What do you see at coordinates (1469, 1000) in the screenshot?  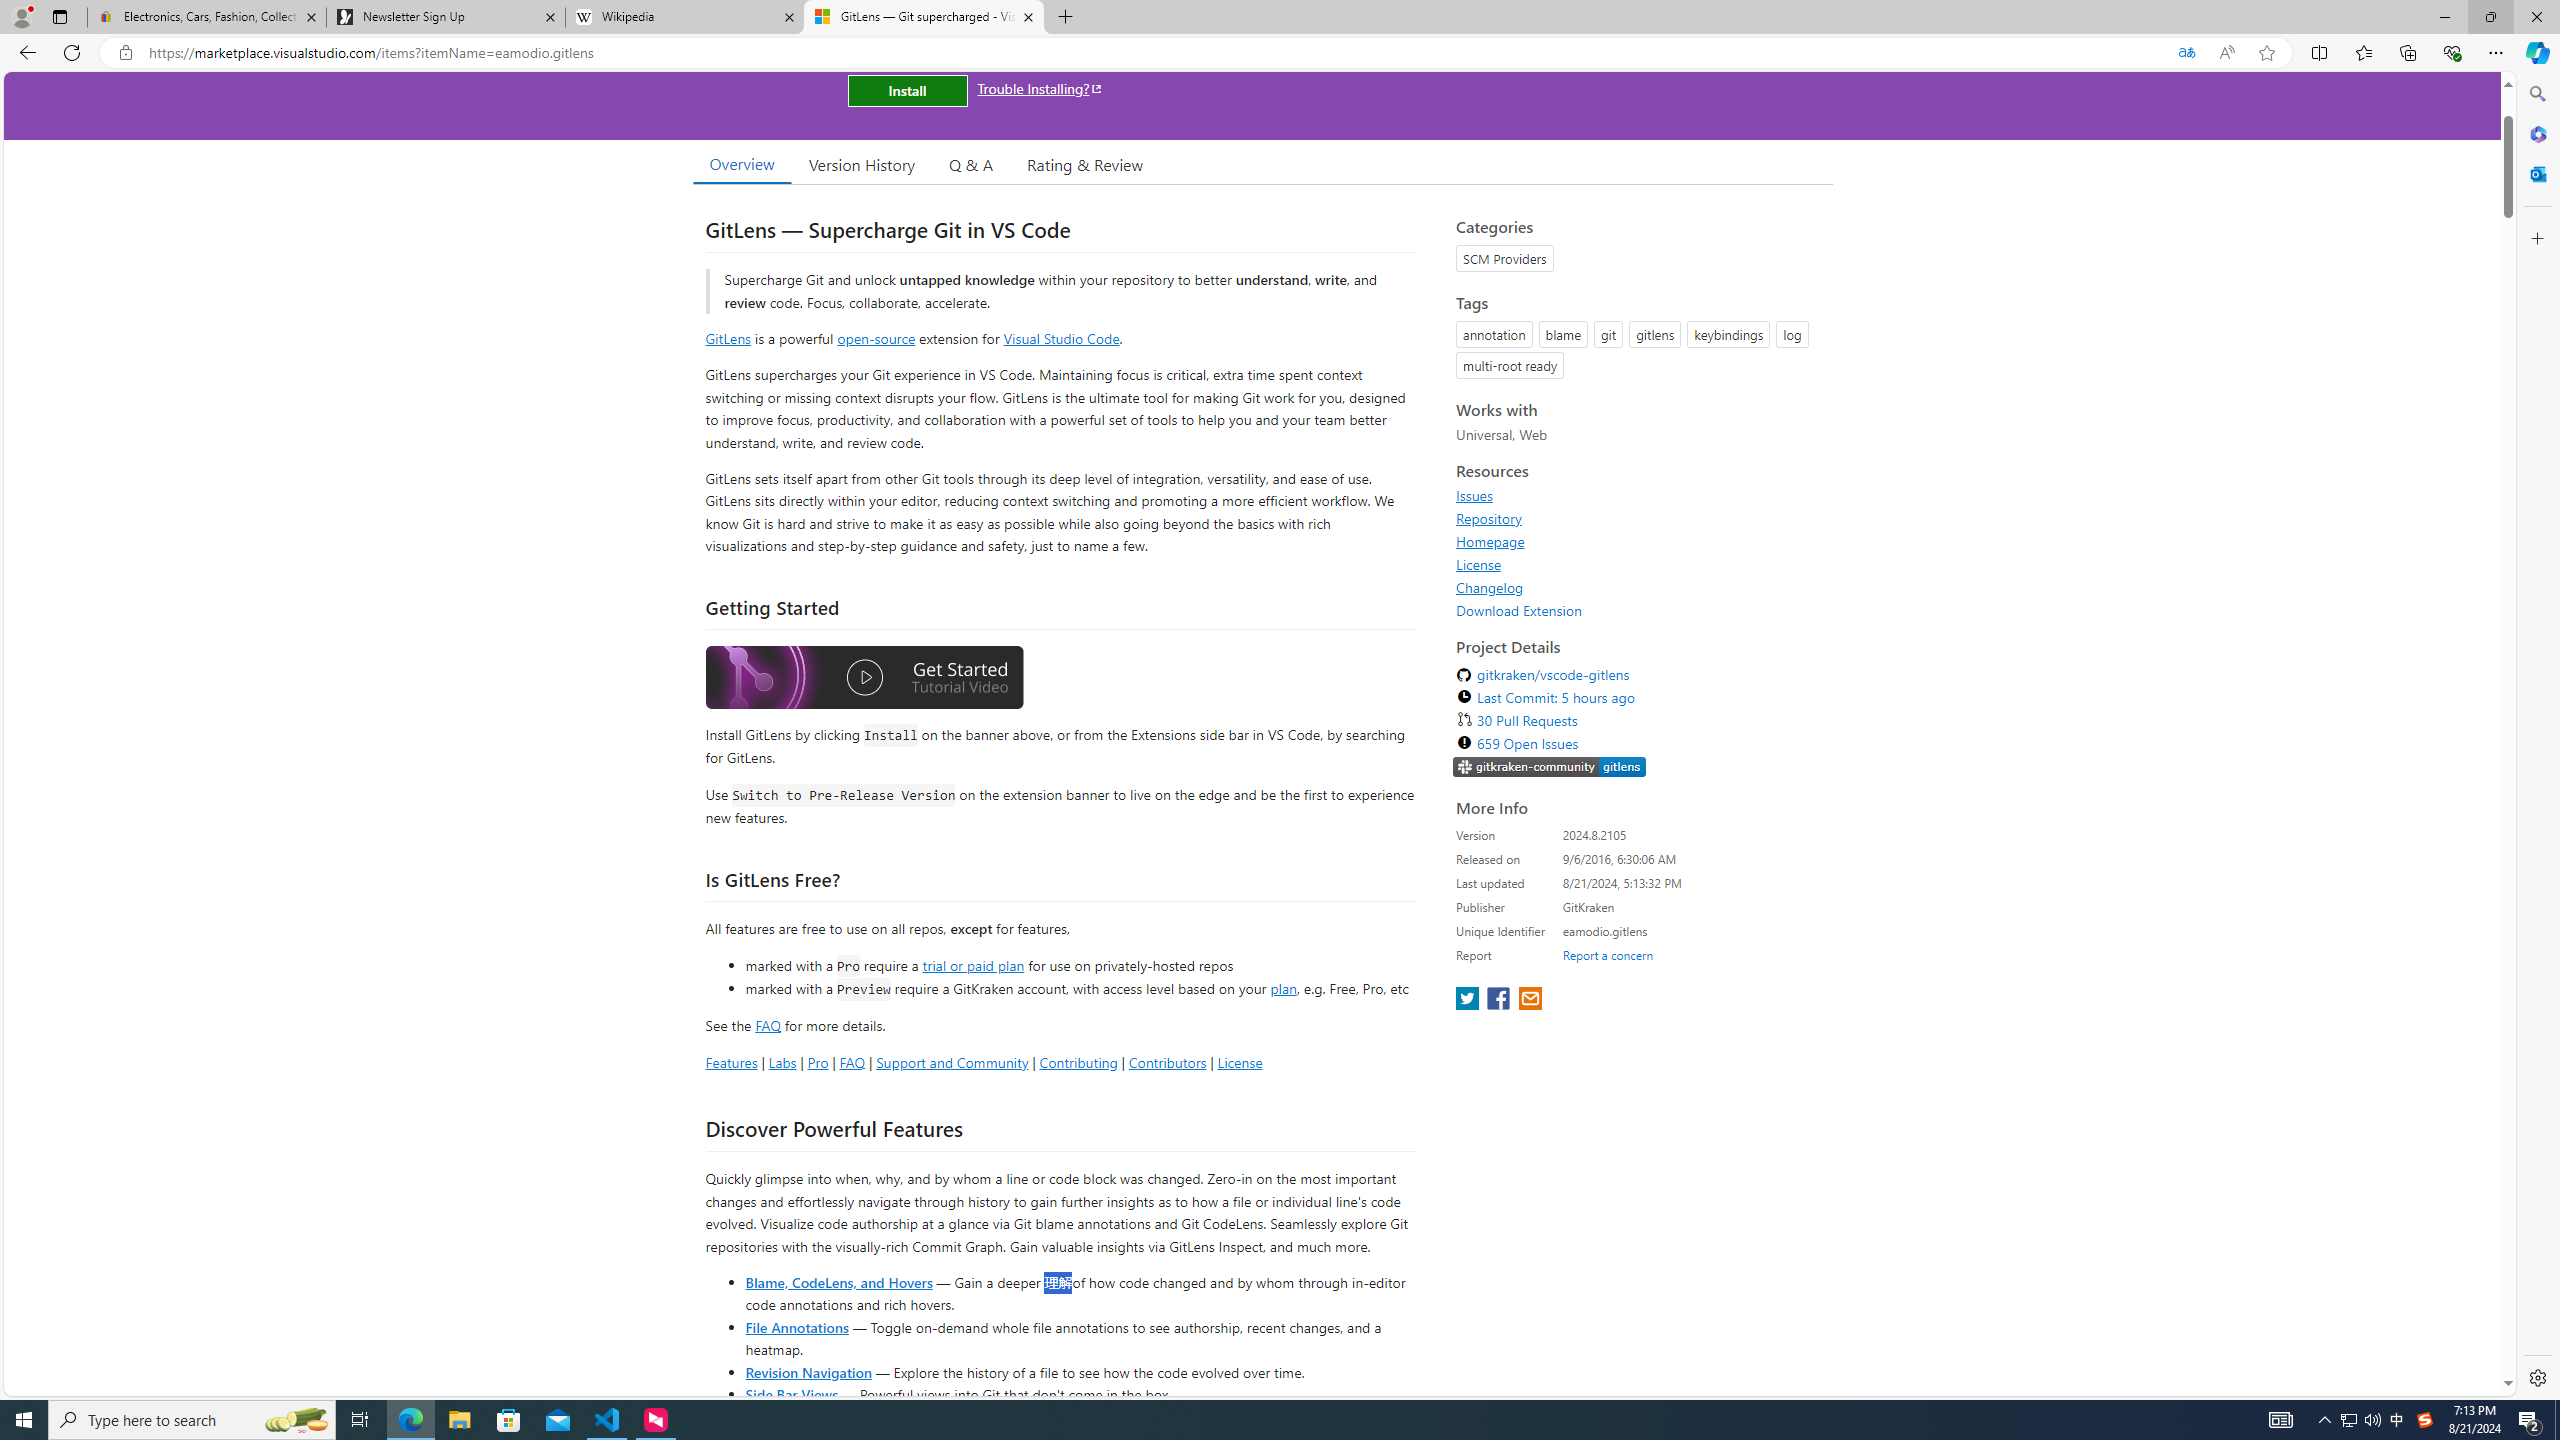 I see `share extension on twitter` at bounding box center [1469, 1000].